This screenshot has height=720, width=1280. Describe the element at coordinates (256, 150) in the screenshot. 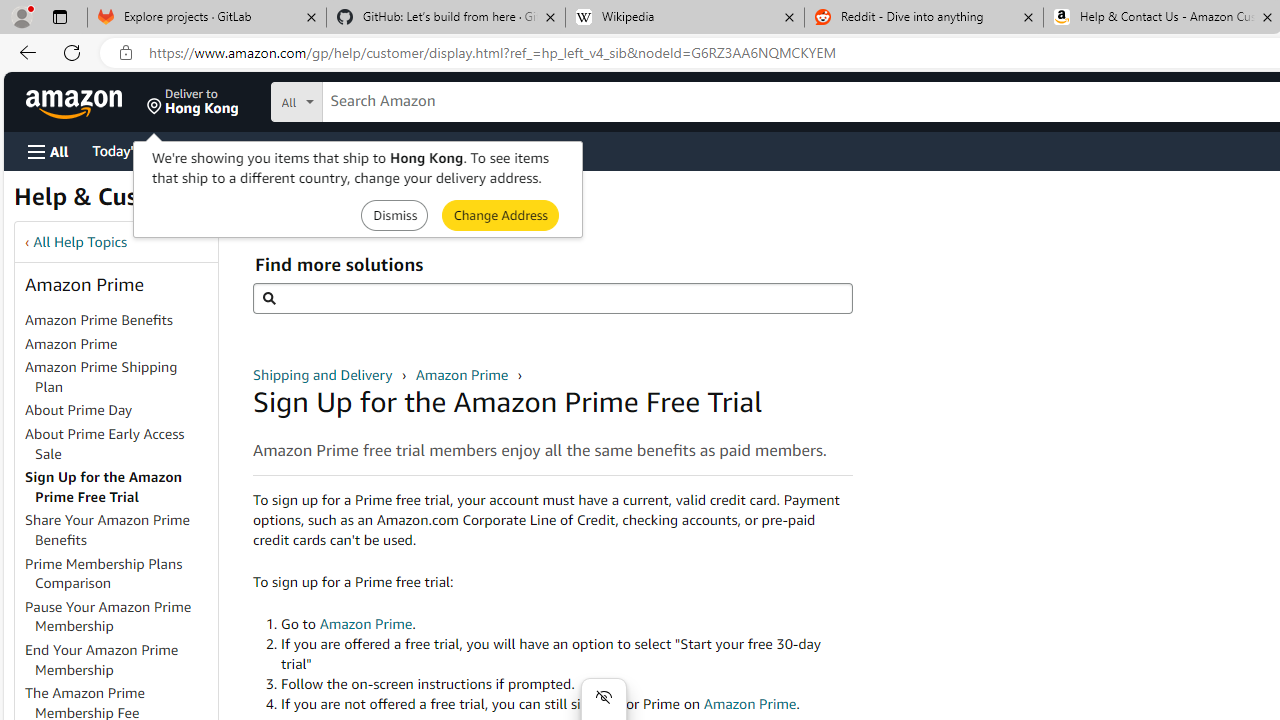

I see `Customer Service` at that location.